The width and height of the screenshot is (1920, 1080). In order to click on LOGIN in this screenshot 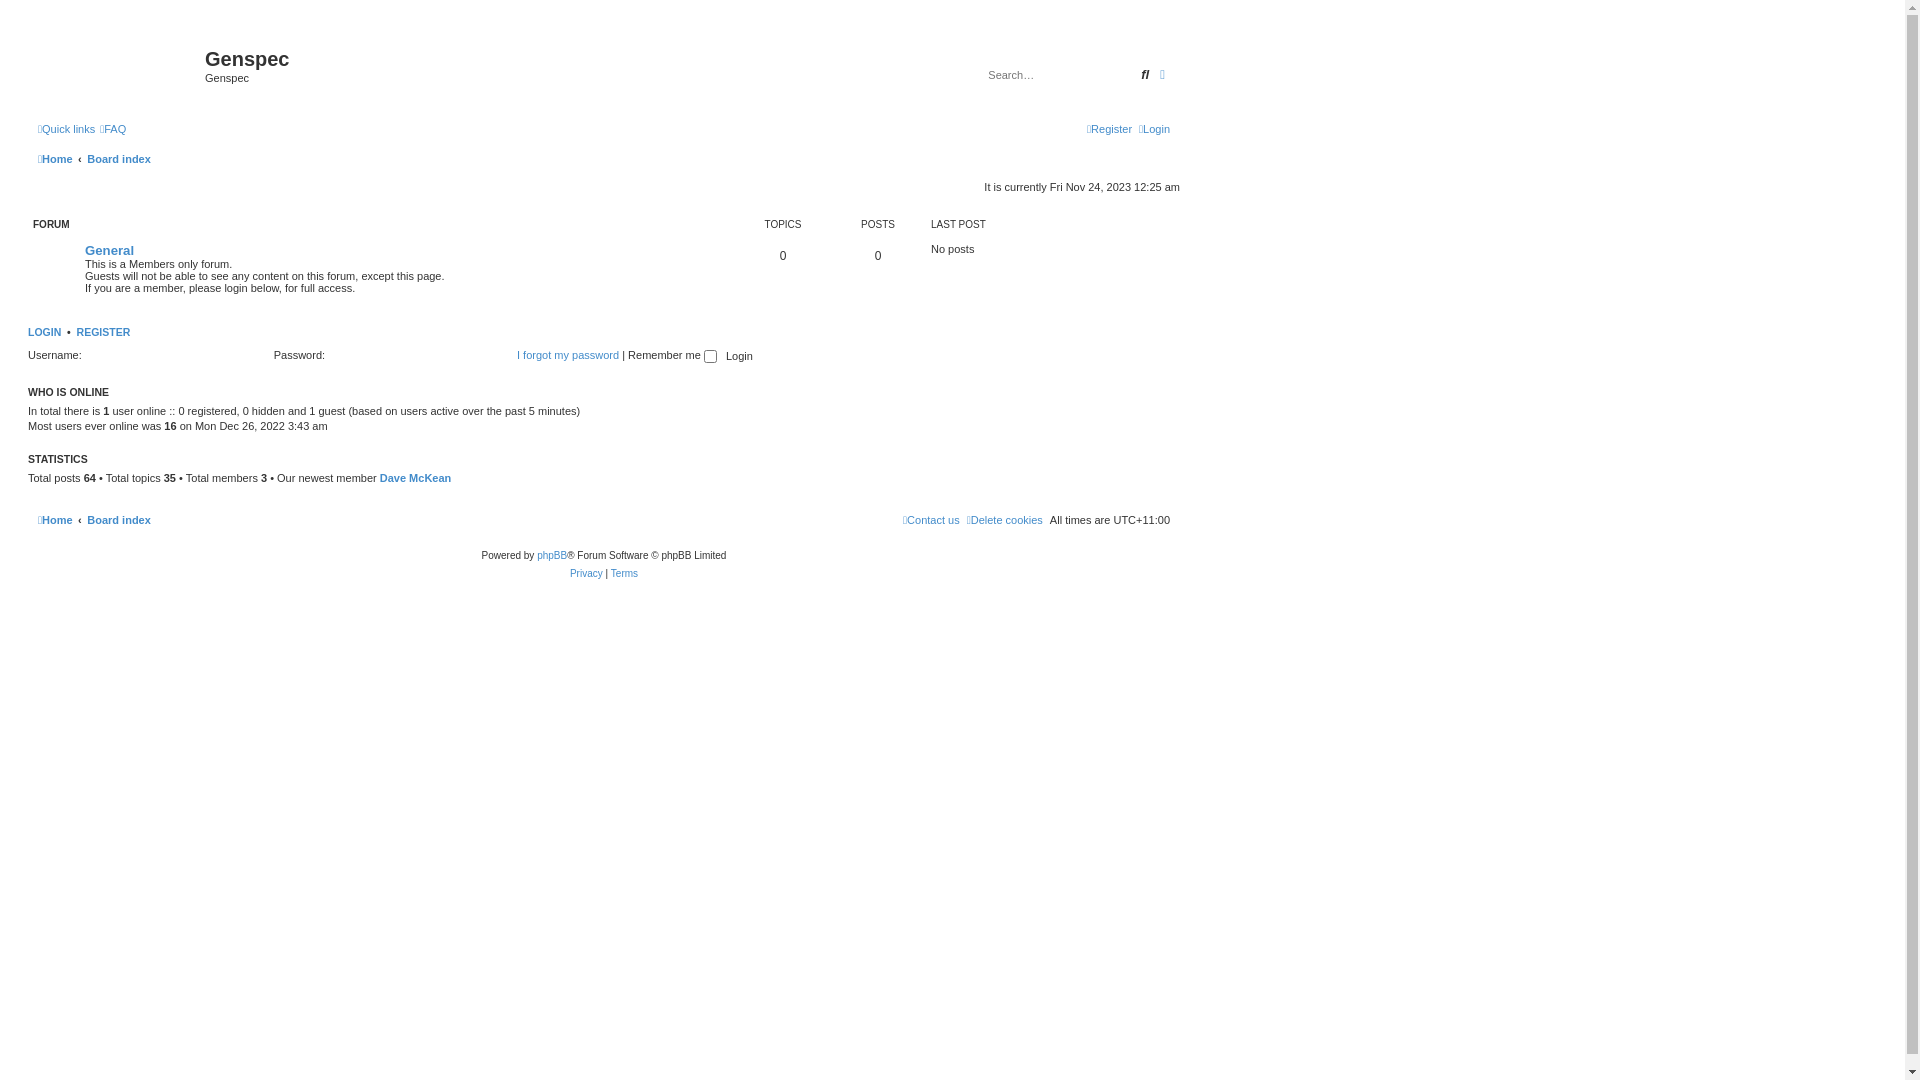, I will do `click(44, 332)`.